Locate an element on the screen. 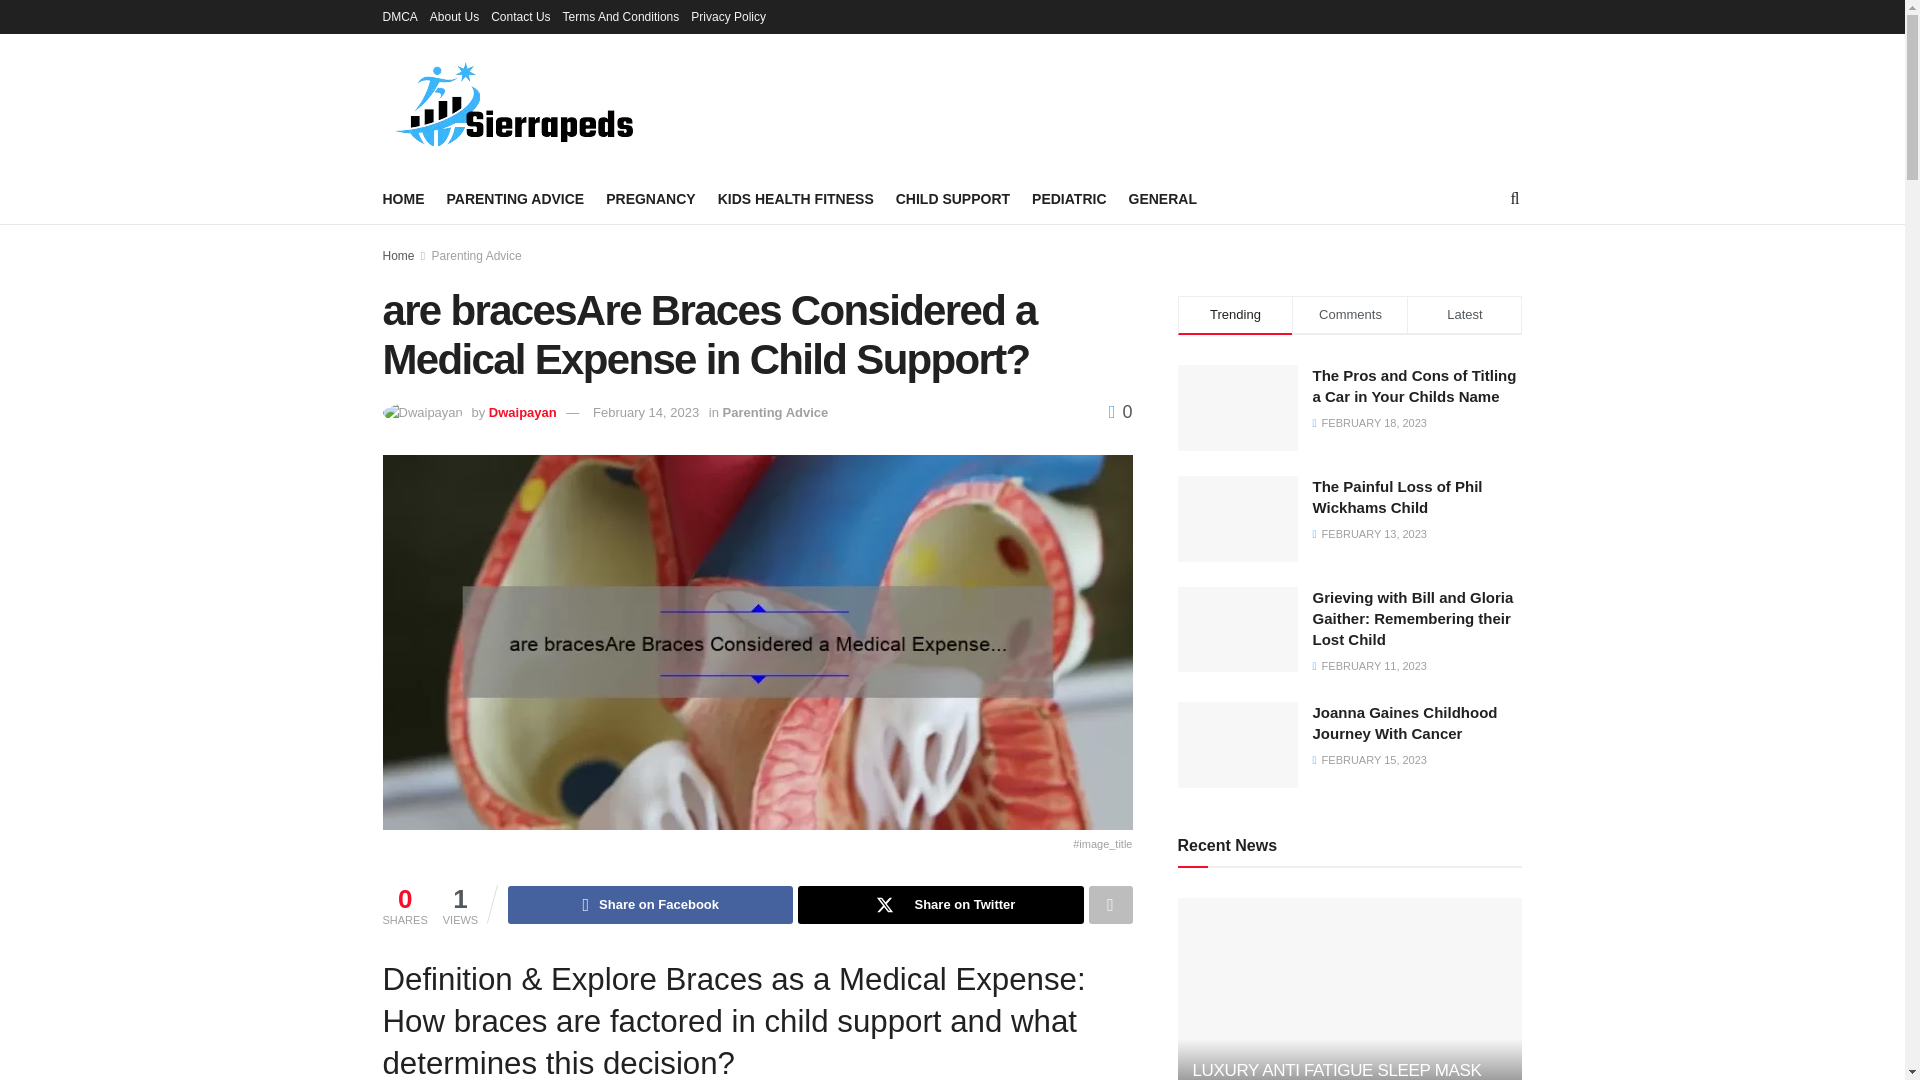 The height and width of the screenshot is (1080, 1920). Terms And Conditions is located at coordinates (620, 16).